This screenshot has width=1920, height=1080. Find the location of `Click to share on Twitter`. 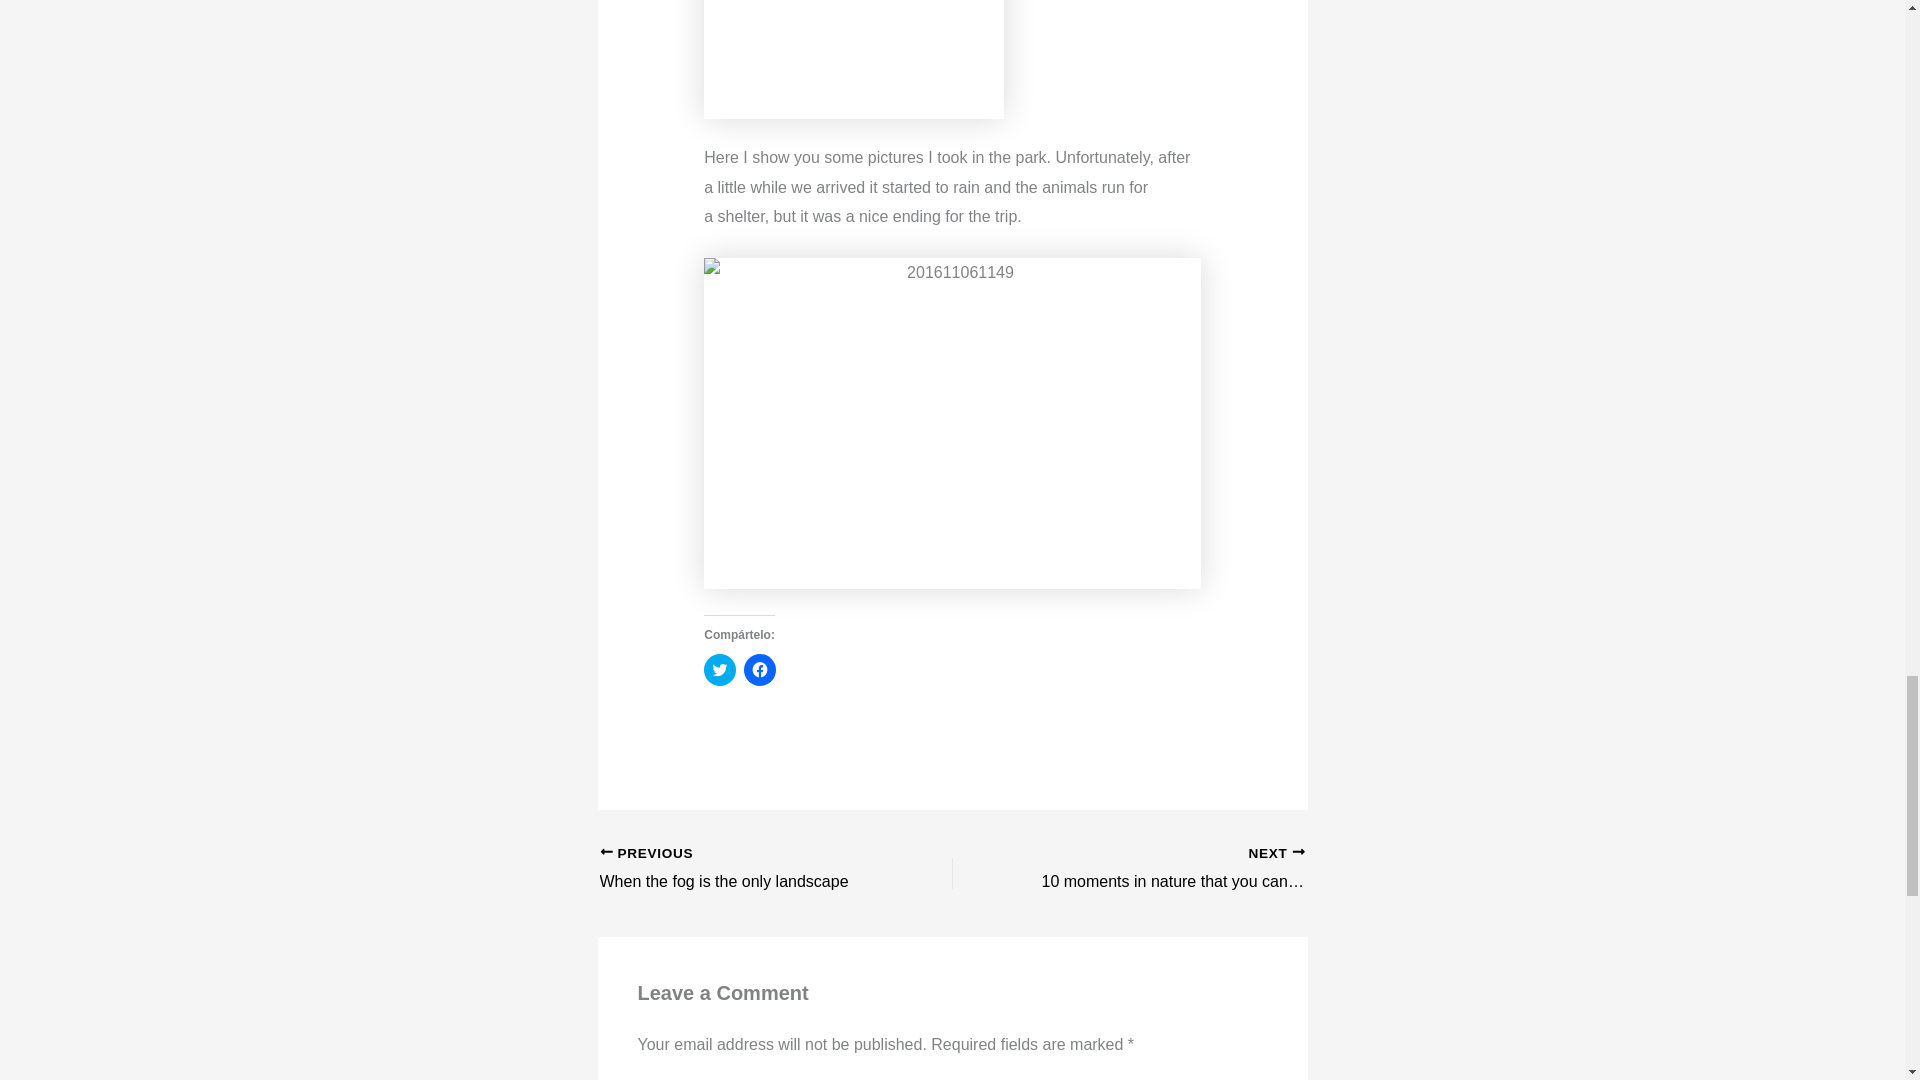

Click to share on Twitter is located at coordinates (741, 870).